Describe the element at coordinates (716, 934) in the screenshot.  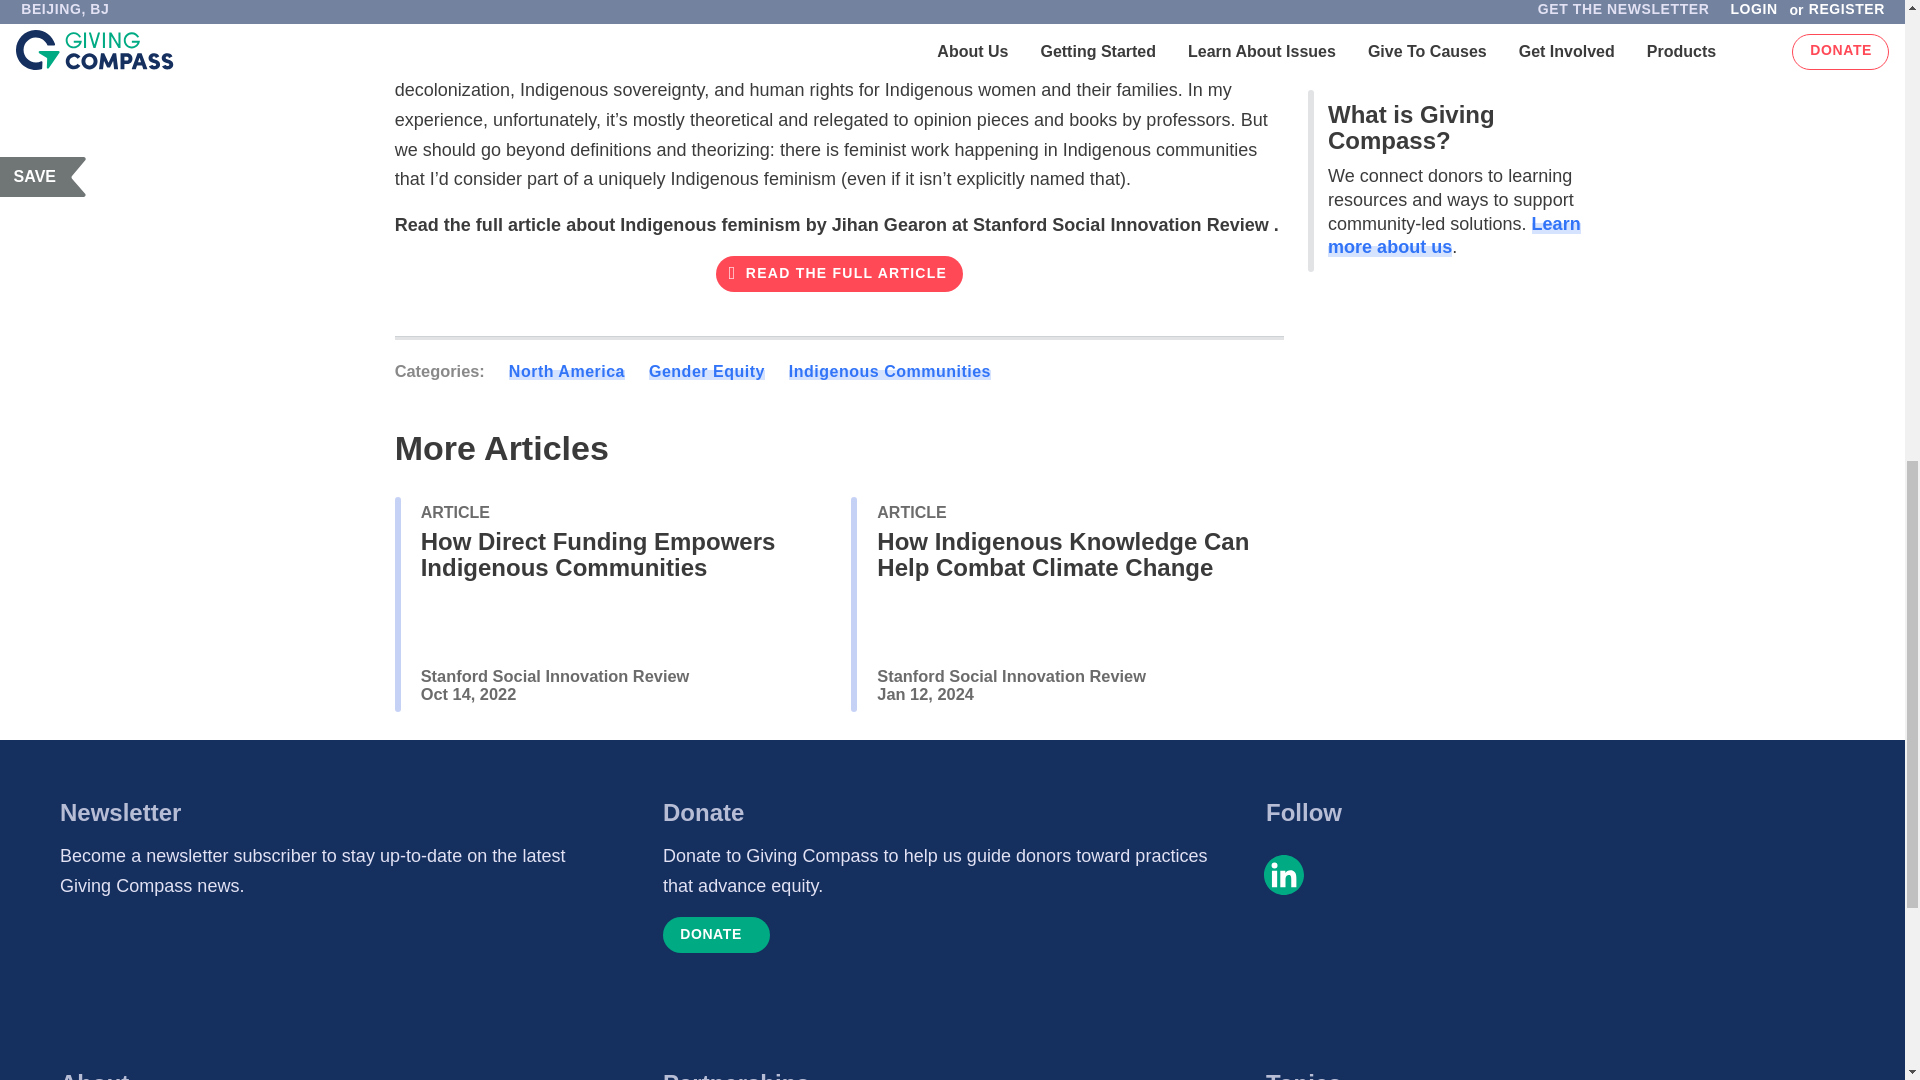
I see `DONATE` at that location.